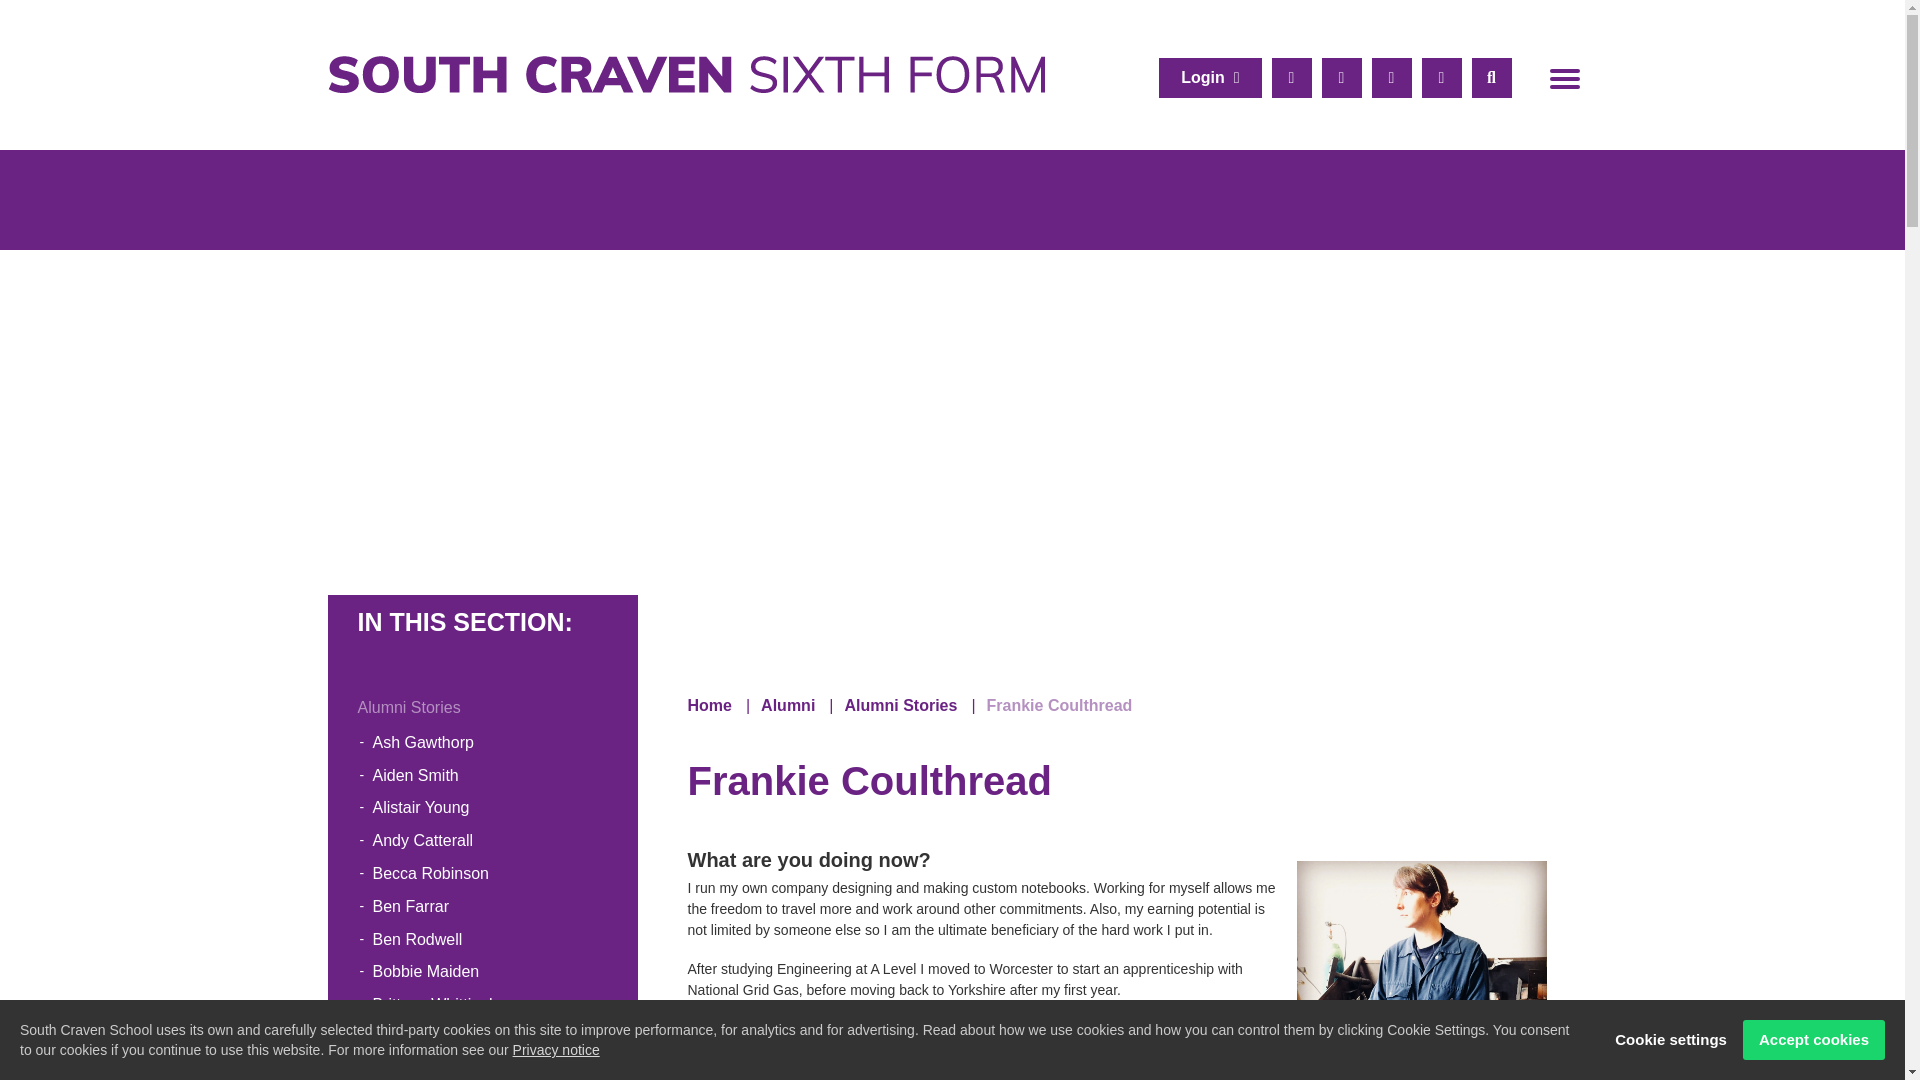 This screenshot has width=1920, height=1080. I want to click on Ben Farrar, so click(482, 908).